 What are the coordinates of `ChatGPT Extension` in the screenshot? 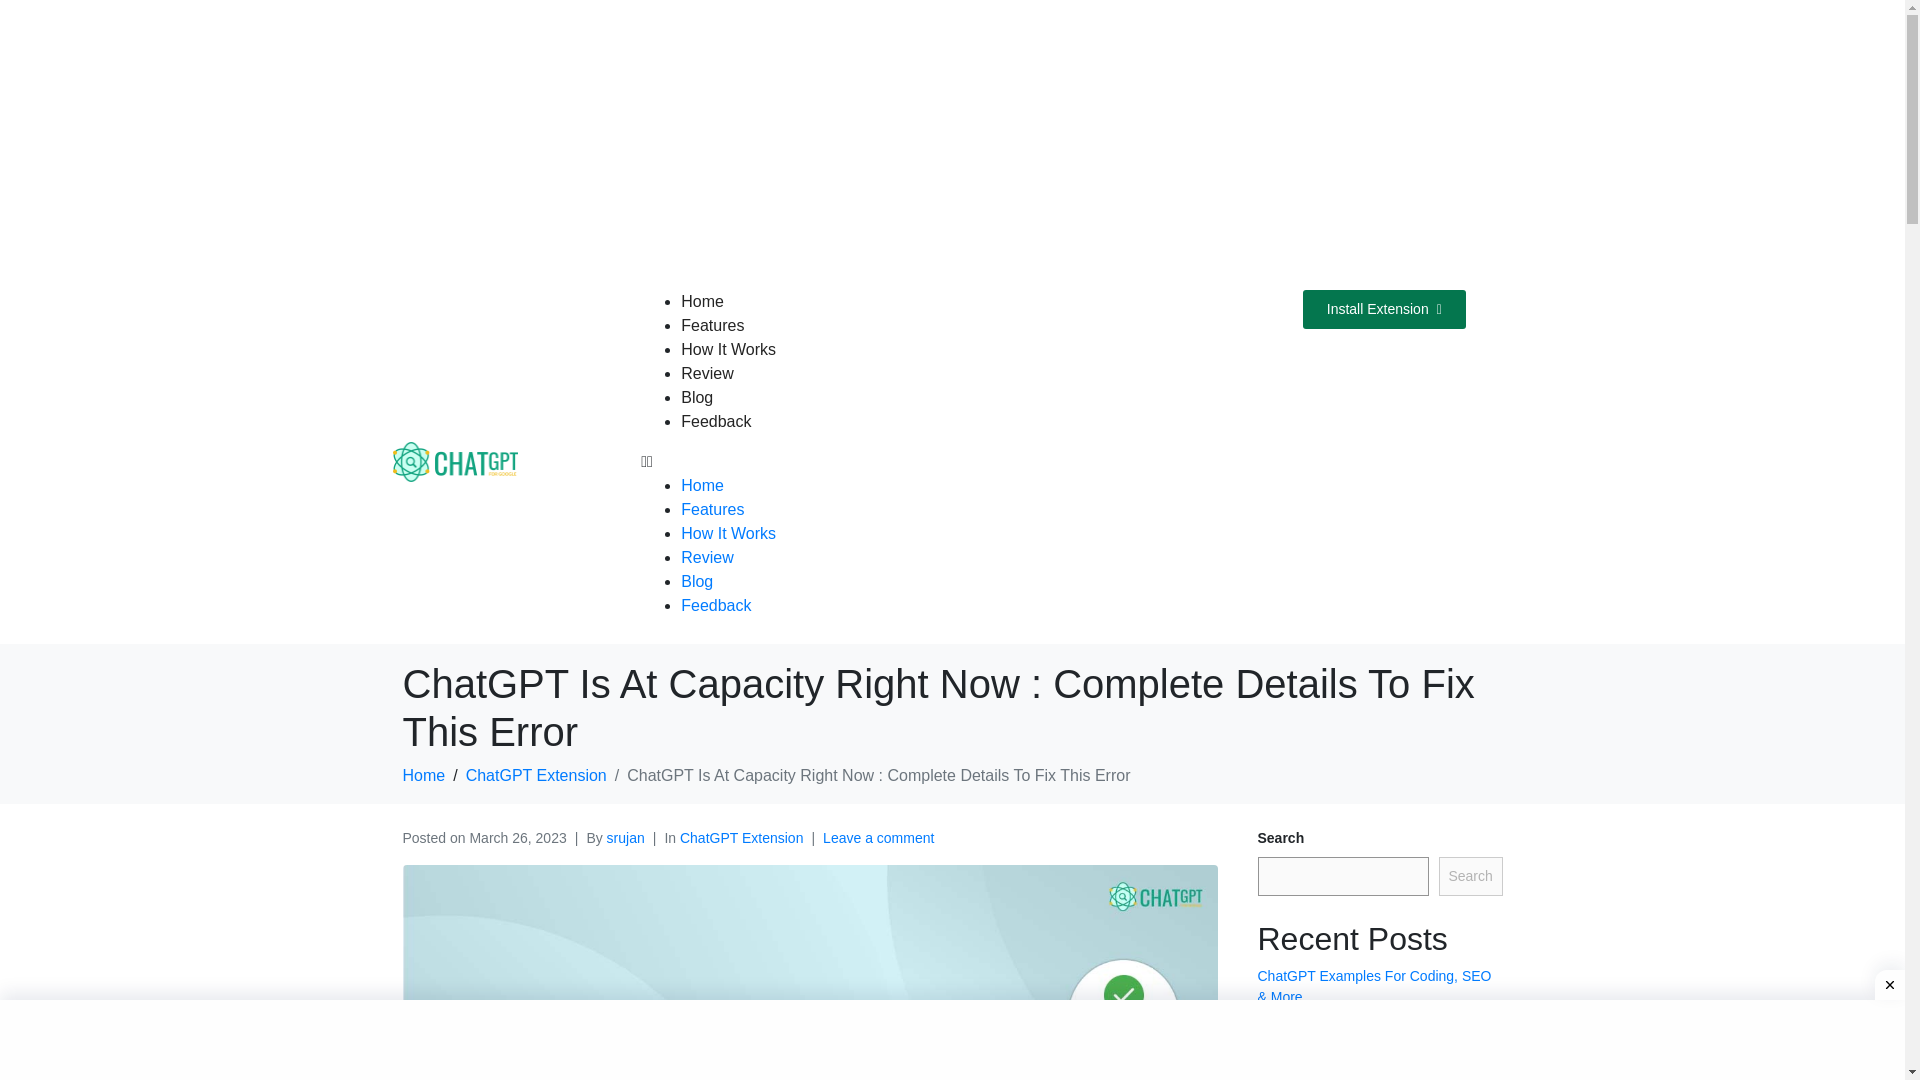 It's located at (536, 775).